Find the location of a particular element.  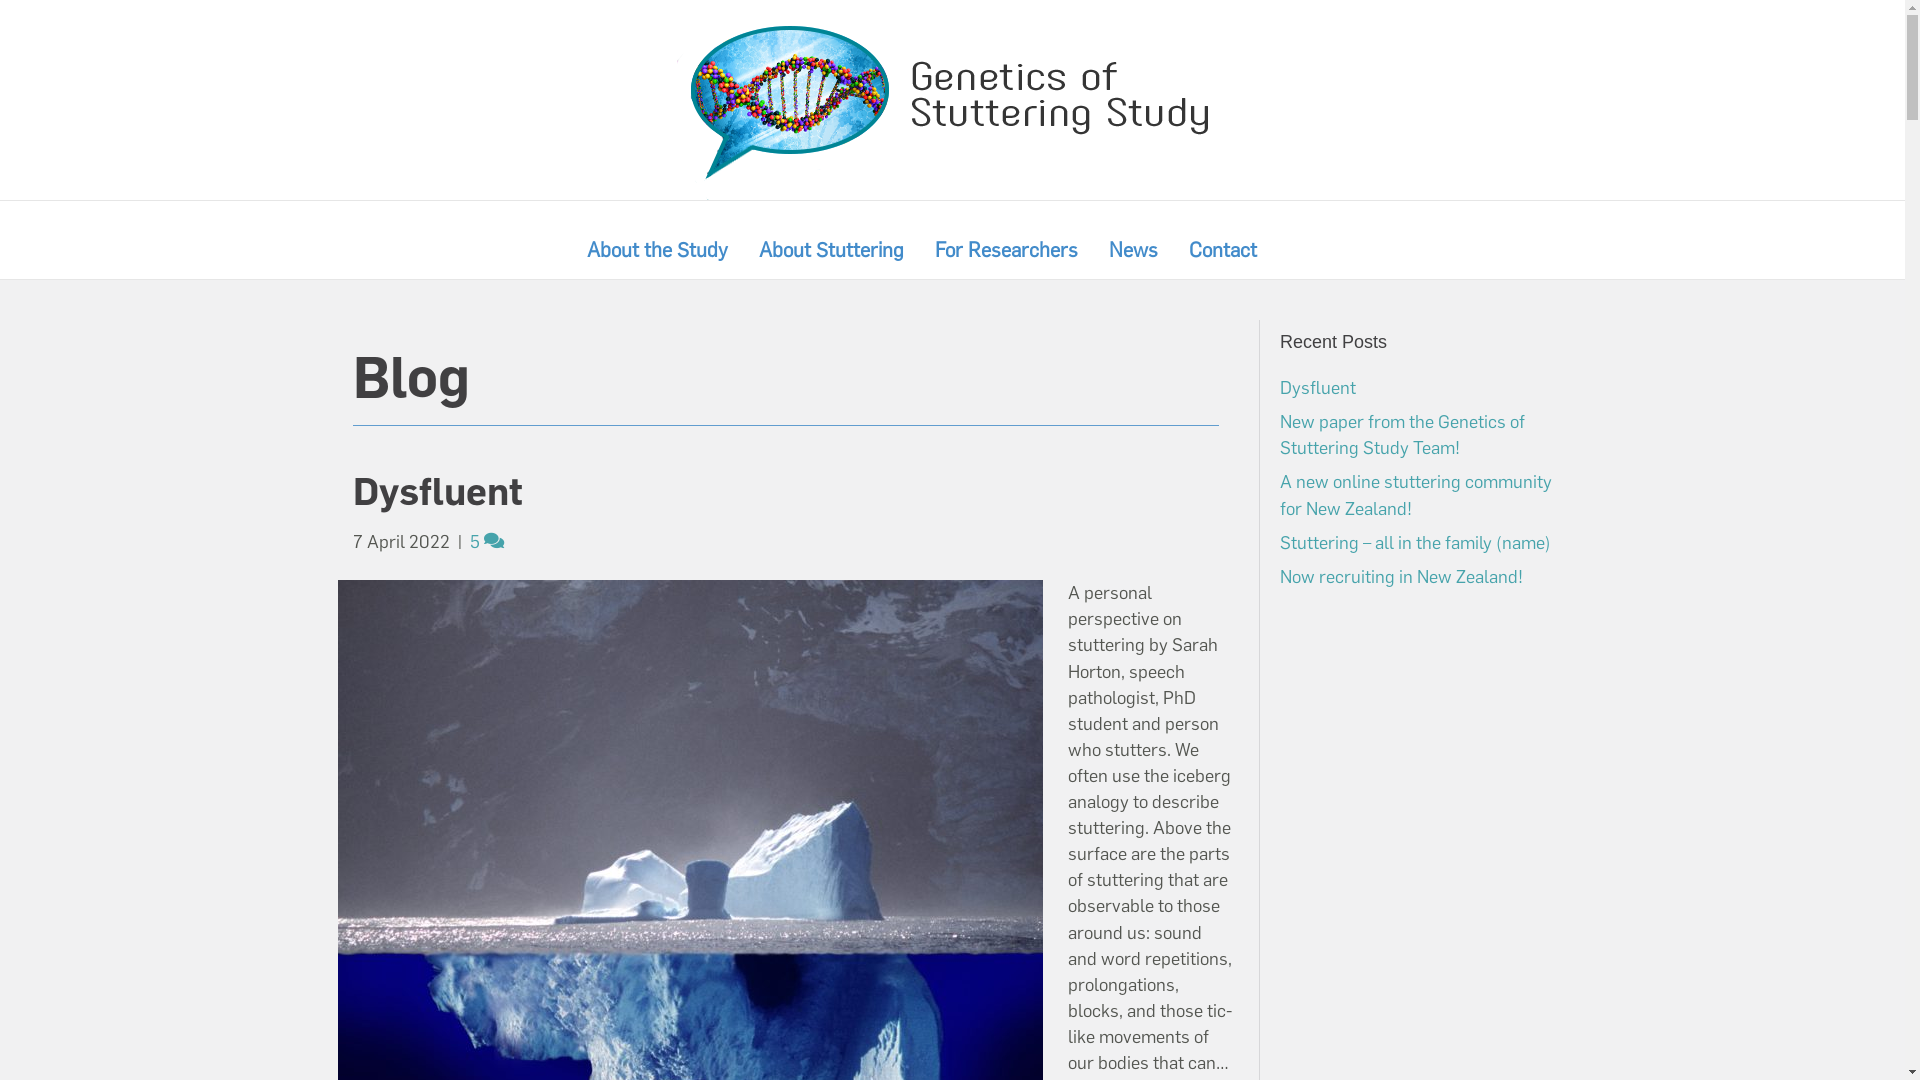

About Stuttering is located at coordinates (832, 250).